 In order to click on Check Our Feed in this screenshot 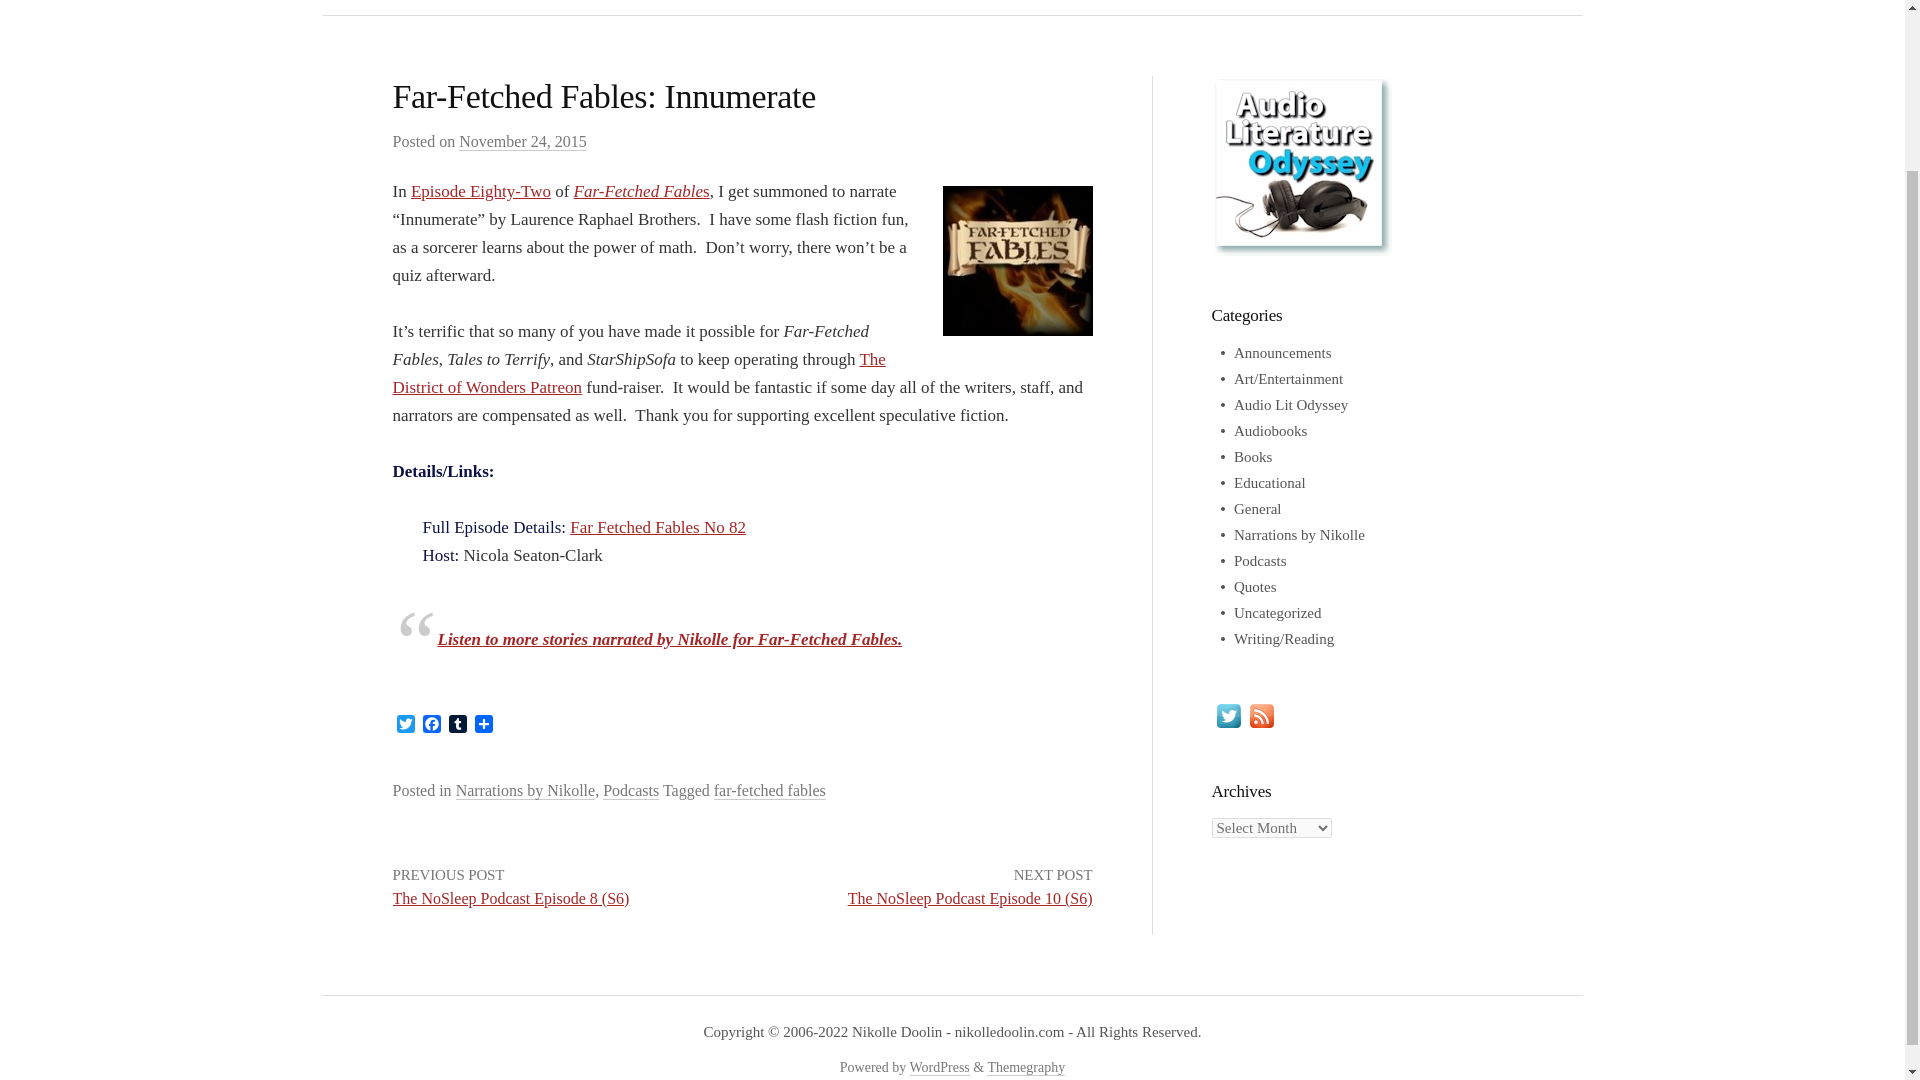, I will do `click(1260, 714)`.